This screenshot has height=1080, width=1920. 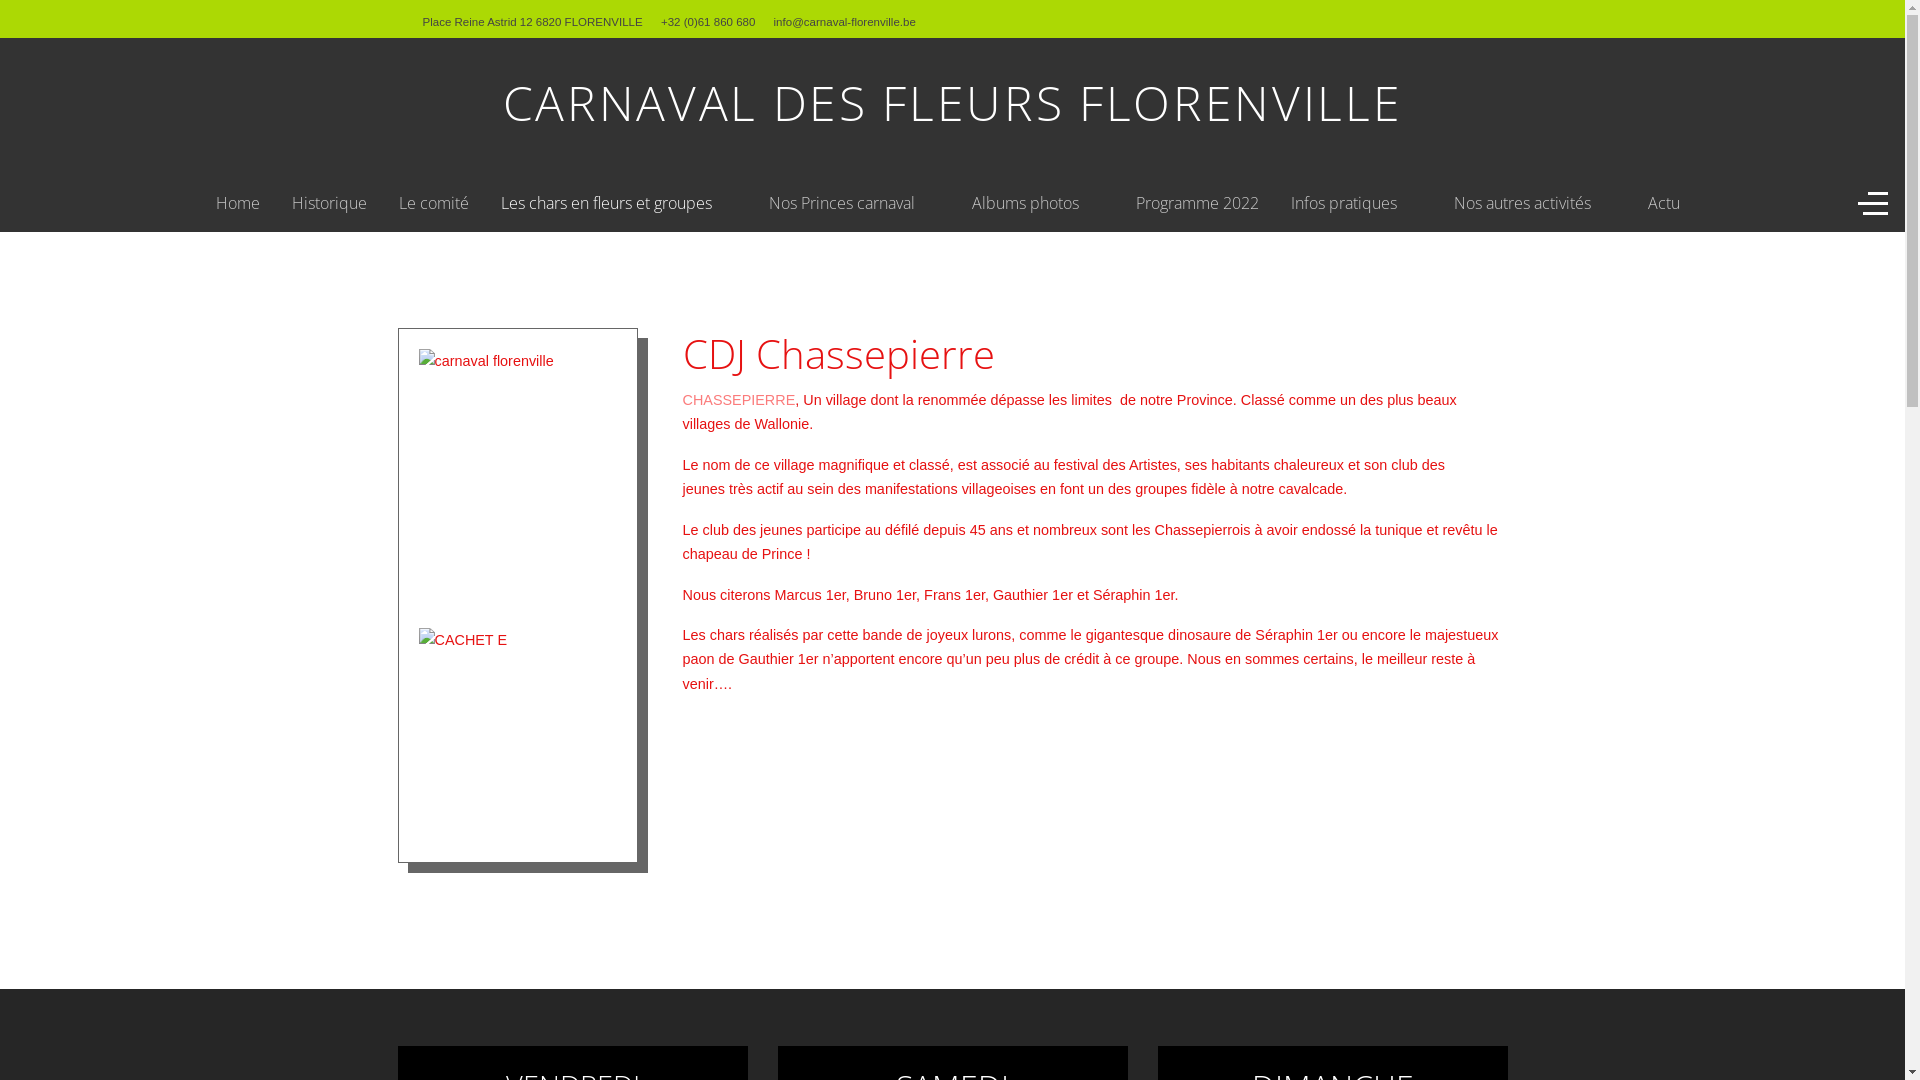 What do you see at coordinates (1356, 204) in the screenshot?
I see `Infos pratiques` at bounding box center [1356, 204].